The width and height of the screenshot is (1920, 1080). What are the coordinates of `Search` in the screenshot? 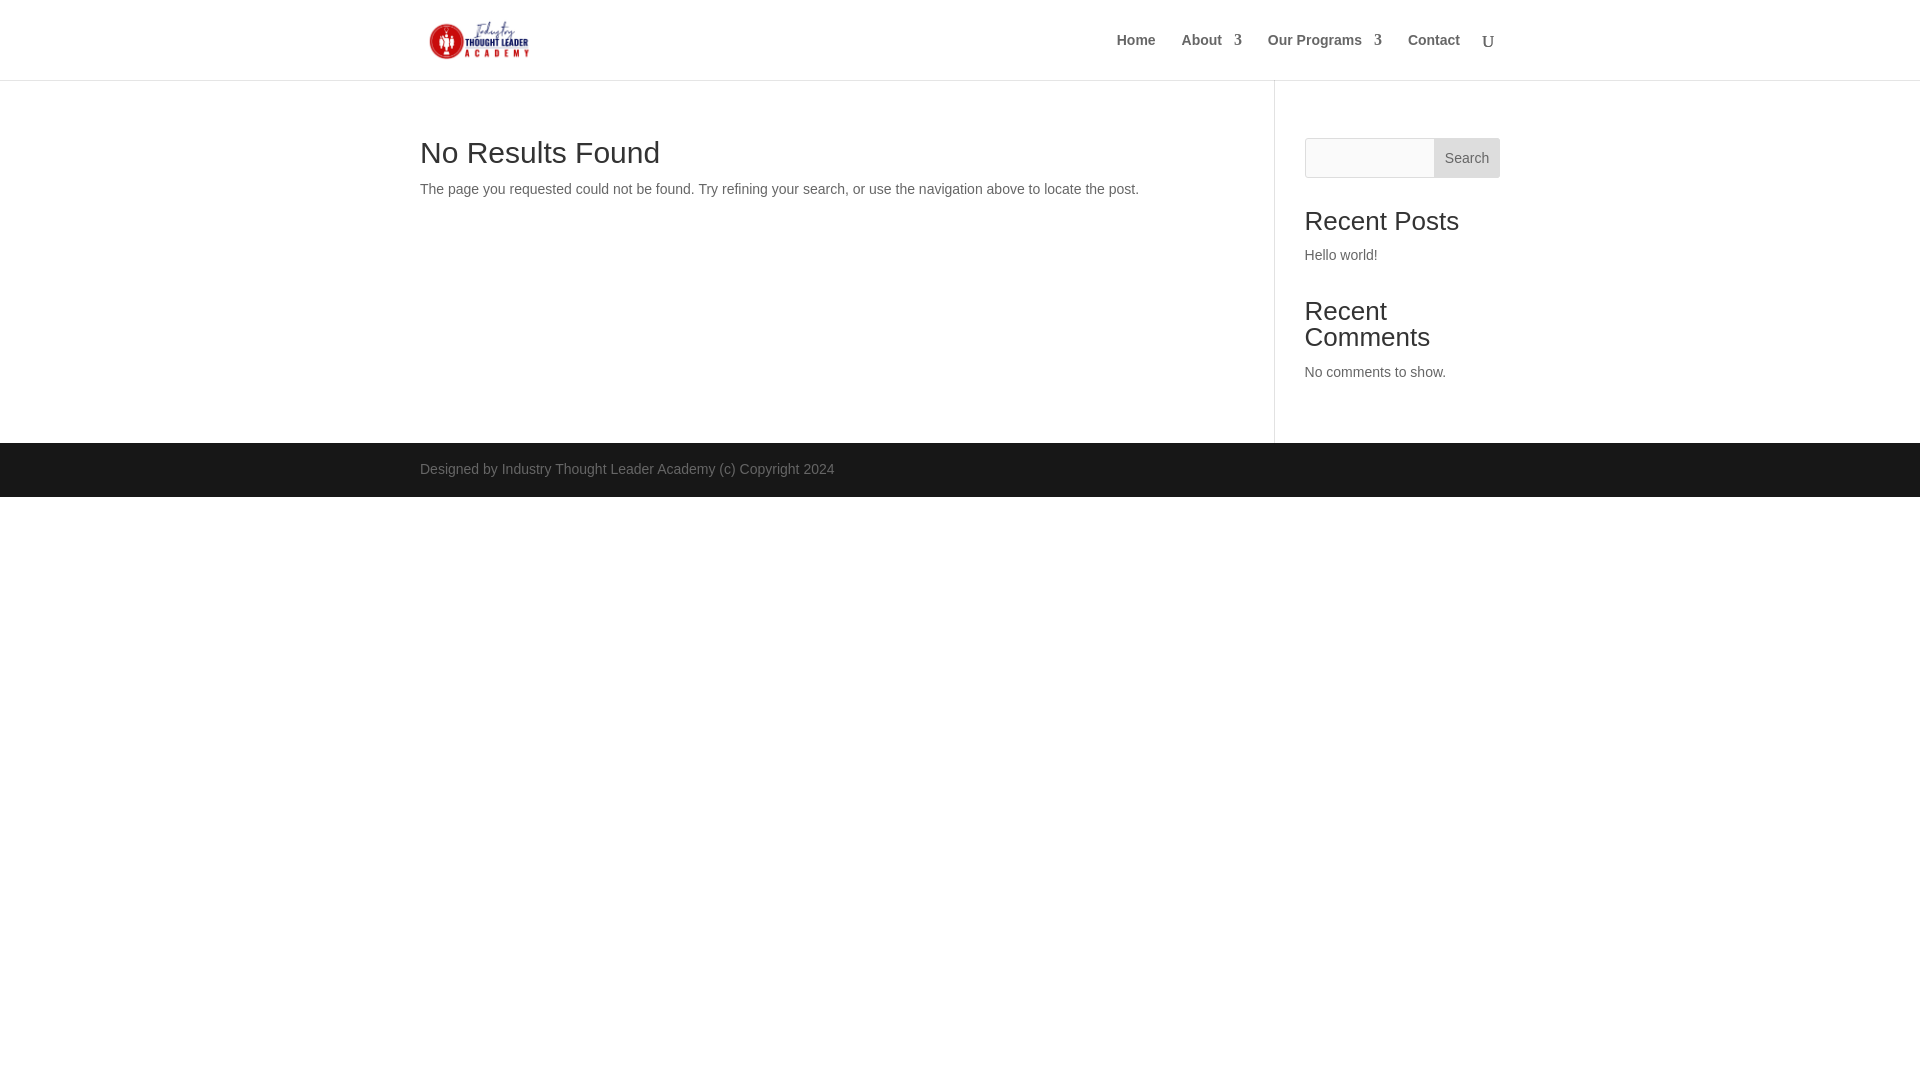 It's located at (1466, 158).